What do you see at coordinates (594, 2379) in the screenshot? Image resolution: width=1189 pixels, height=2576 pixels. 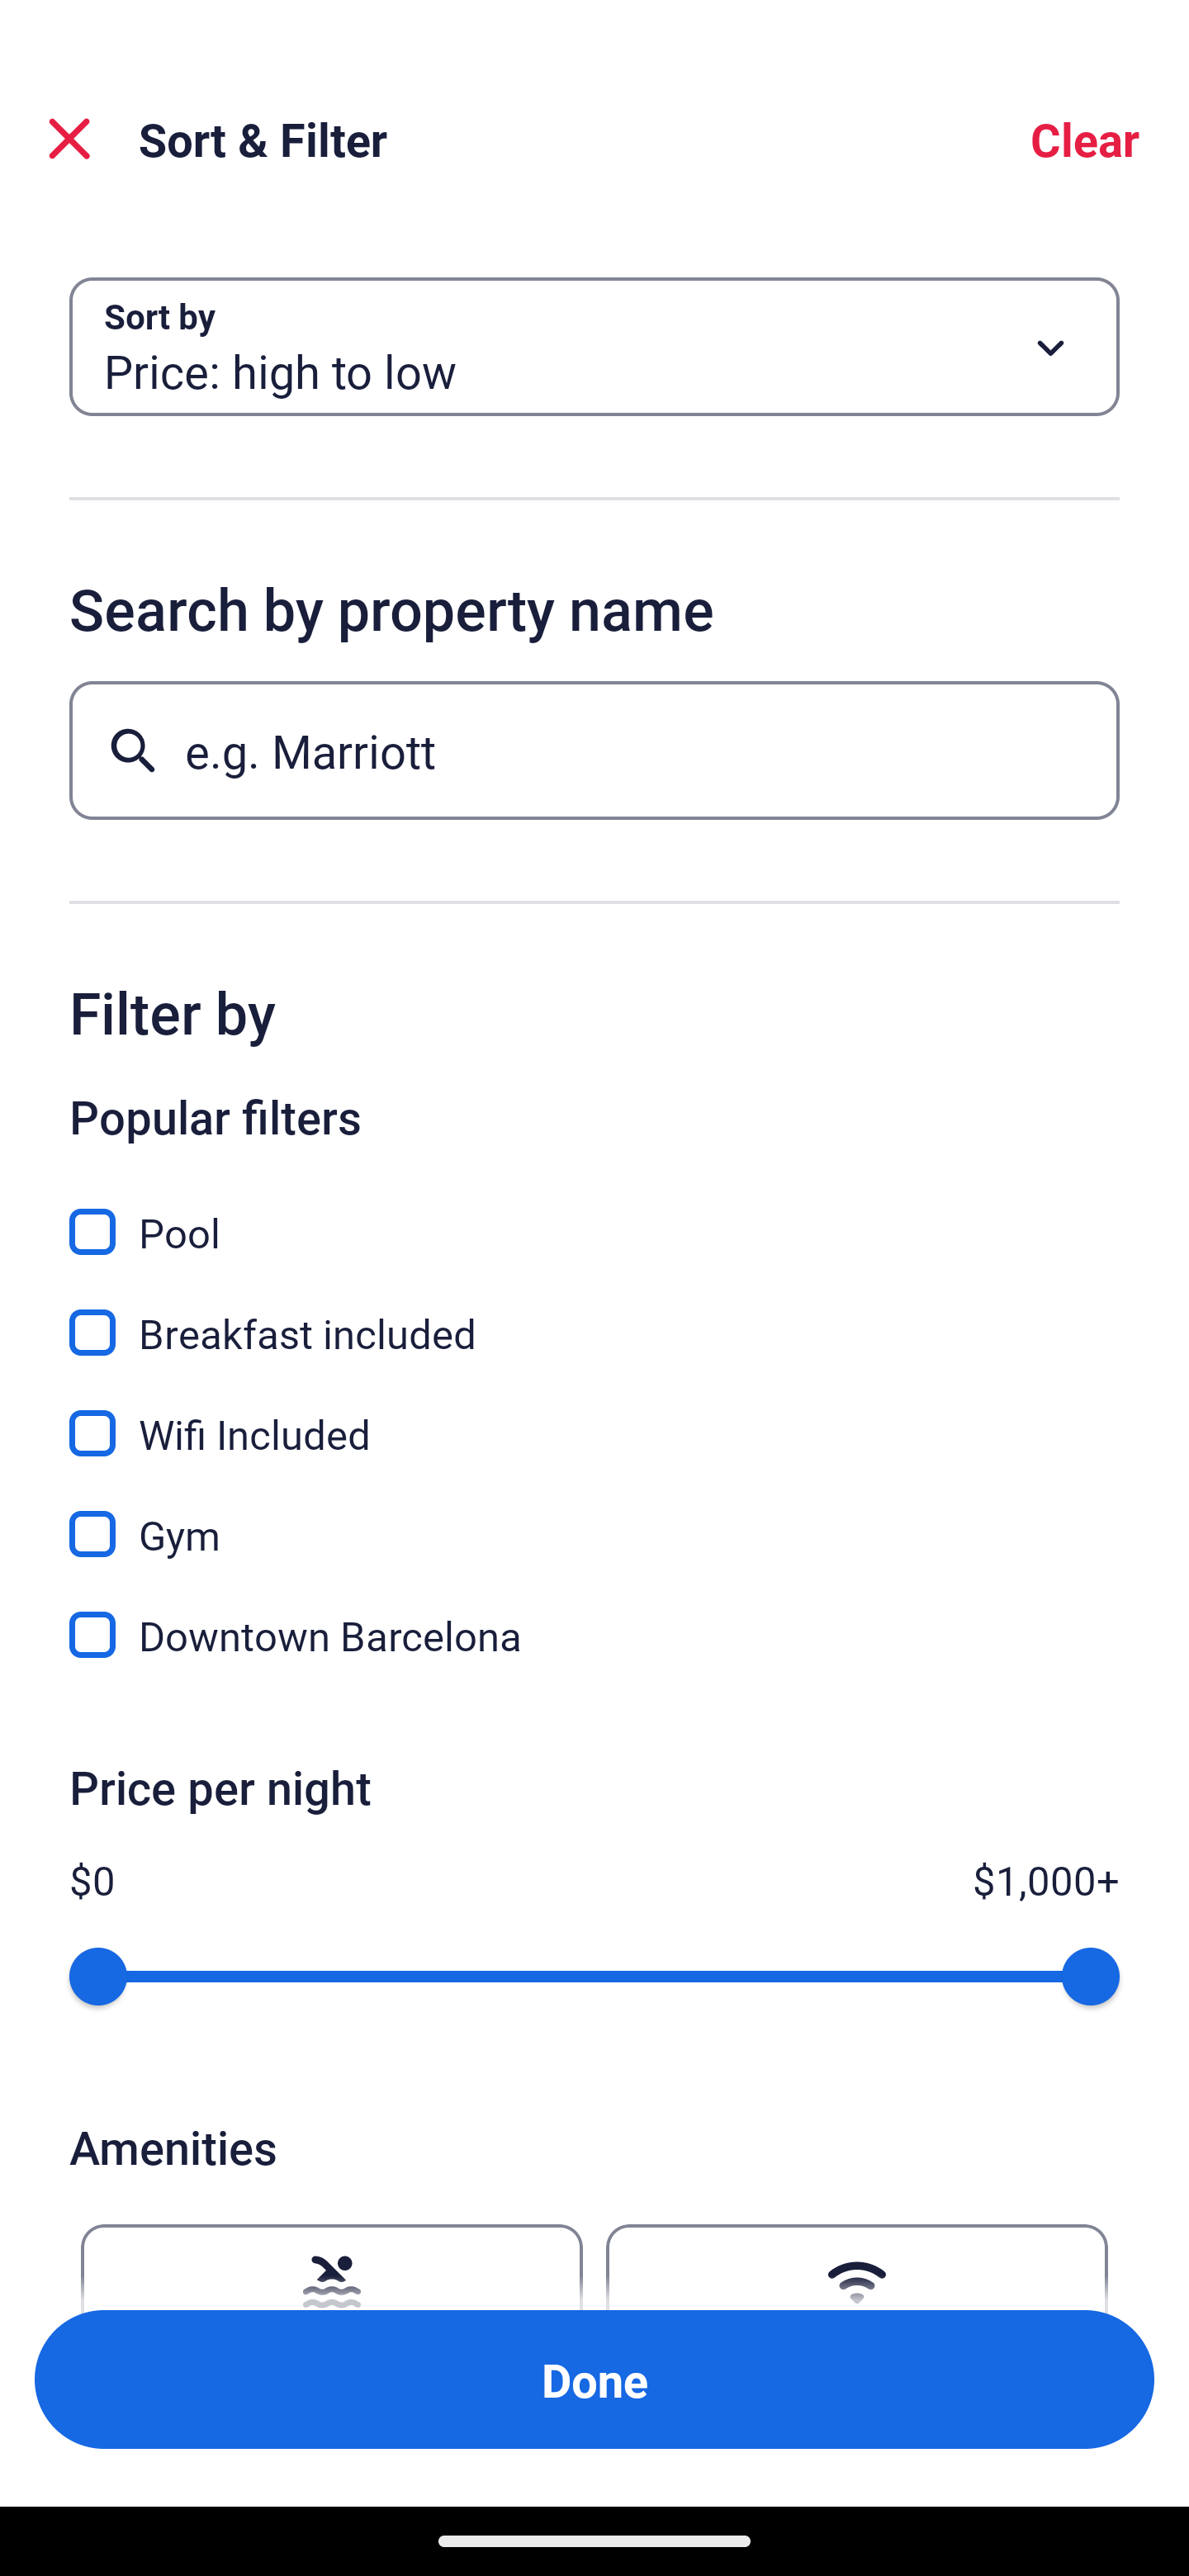 I see `Apply and close Sort and Filter Done` at bounding box center [594, 2379].